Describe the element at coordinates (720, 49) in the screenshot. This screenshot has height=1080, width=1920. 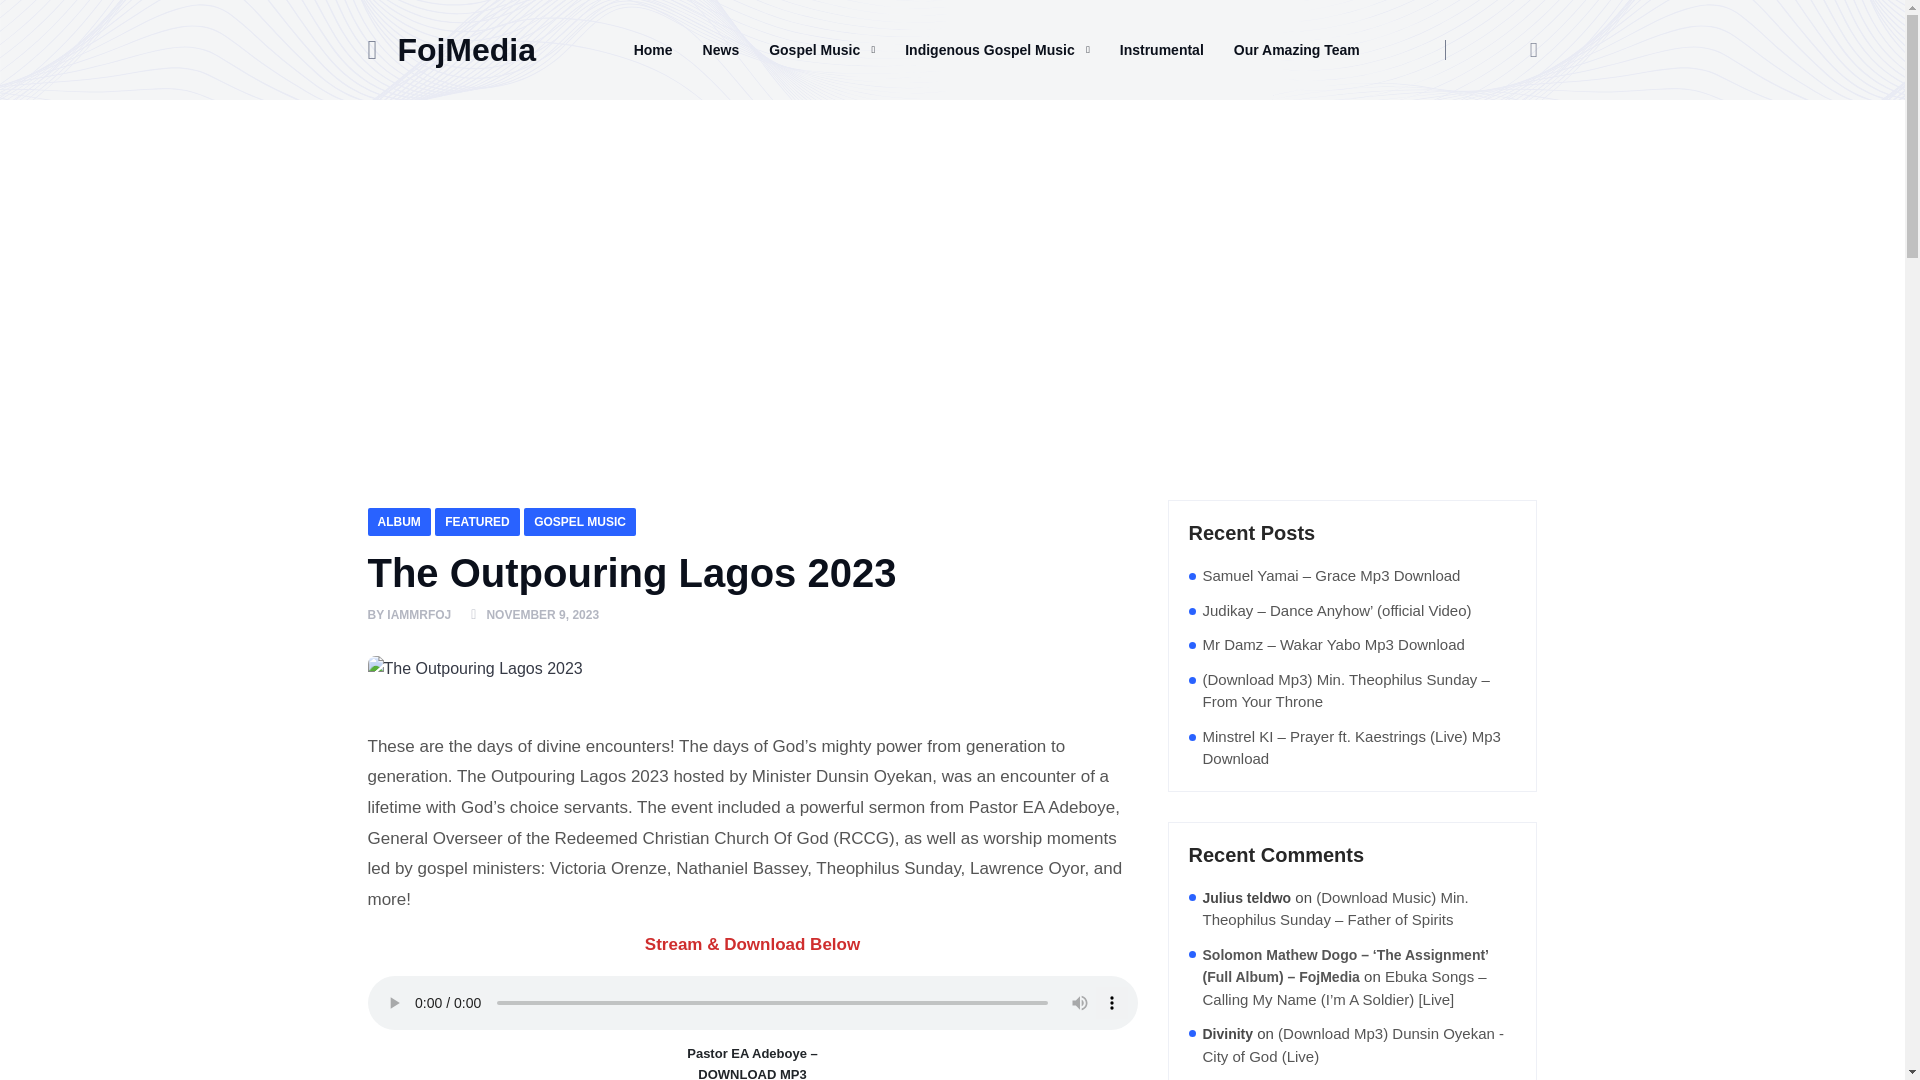
I see `News` at that location.